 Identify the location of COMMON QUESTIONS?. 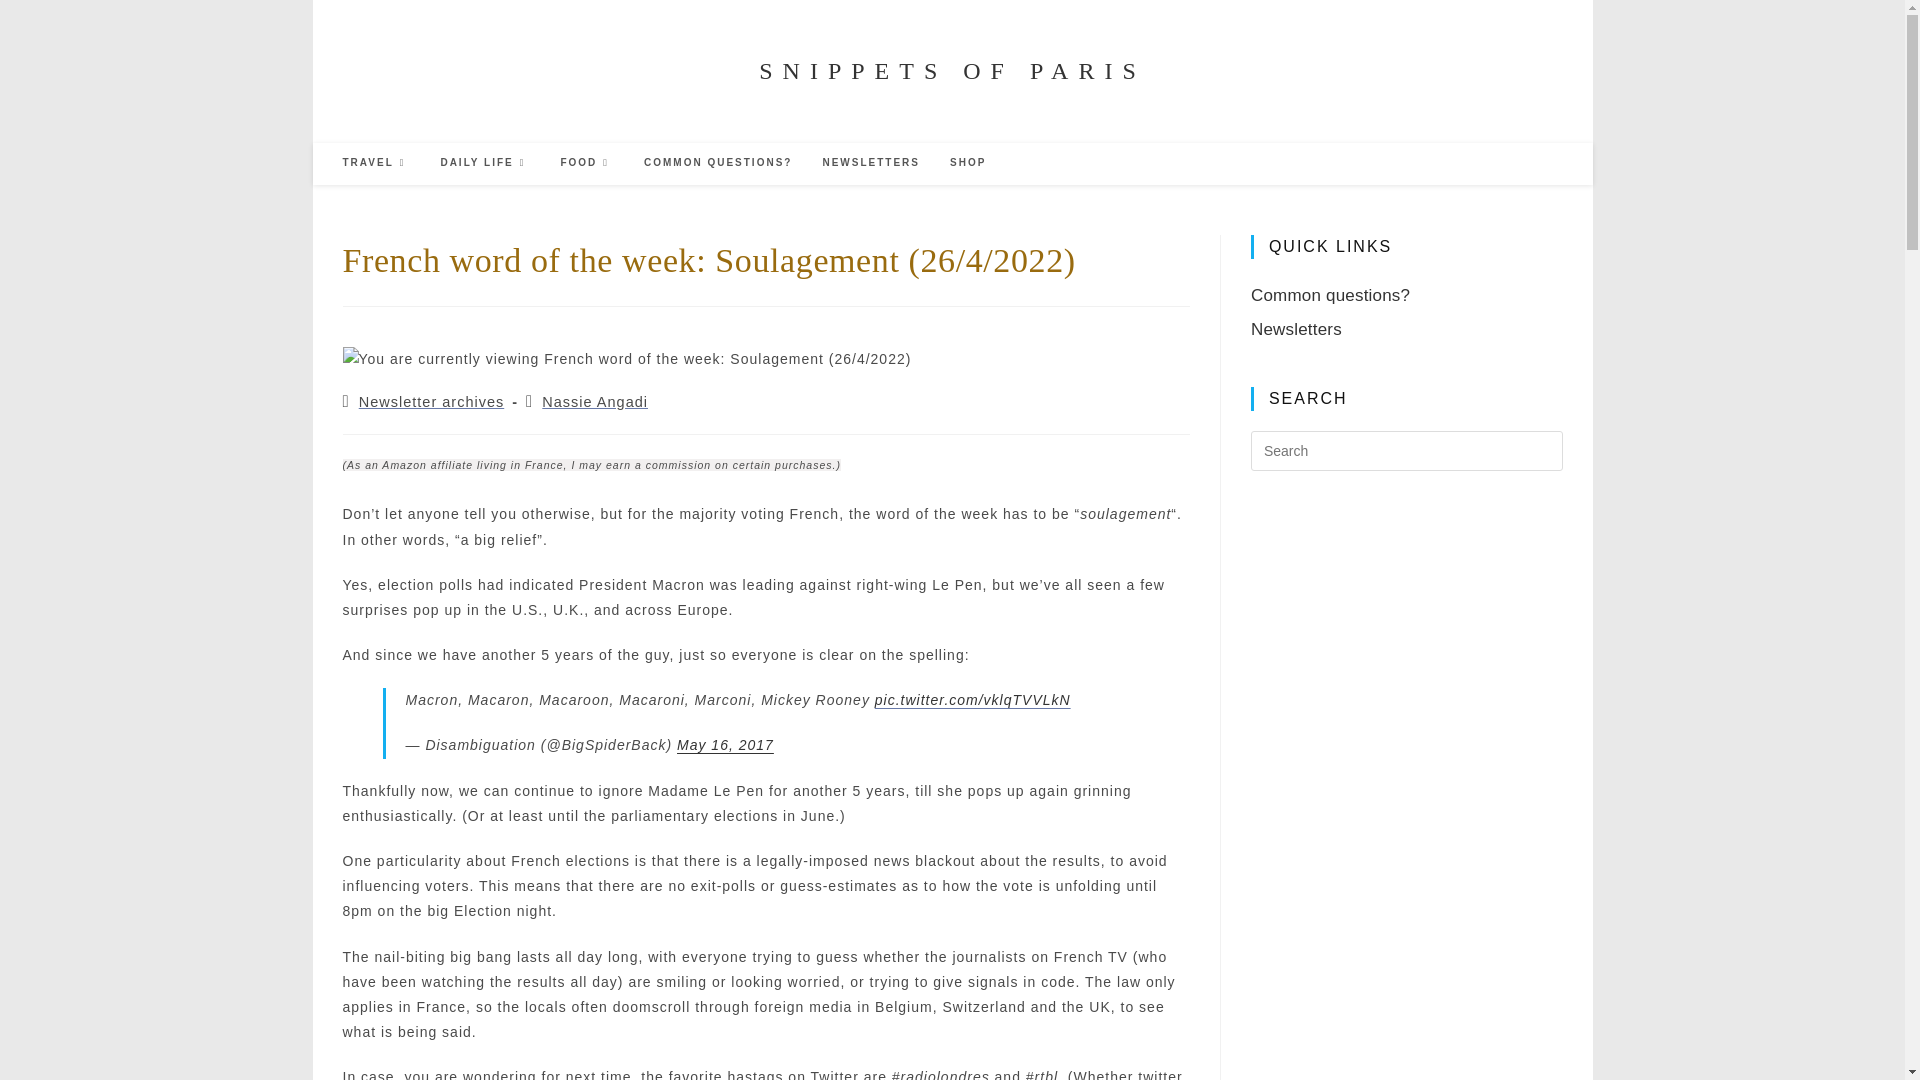
(718, 162).